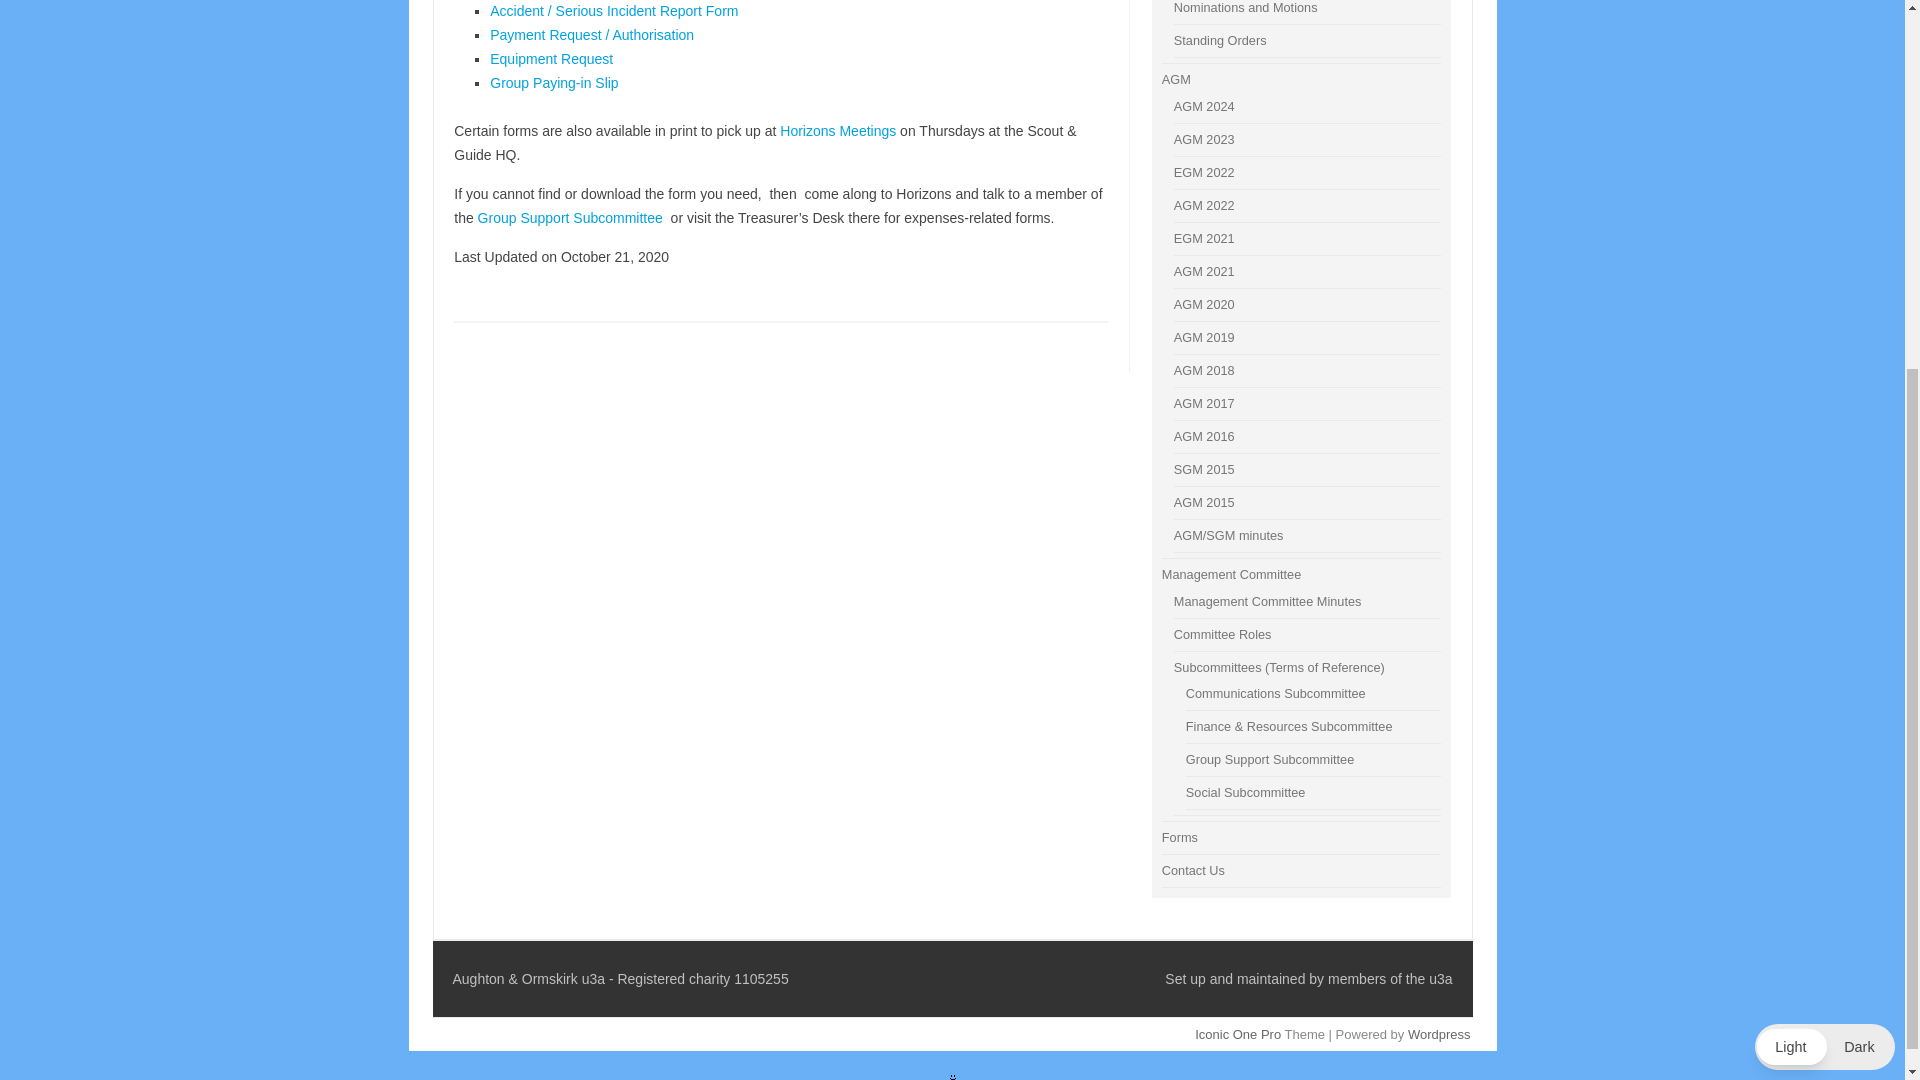 The height and width of the screenshot is (1080, 1920). What do you see at coordinates (838, 131) in the screenshot?
I see `Horizons Meetings` at bounding box center [838, 131].